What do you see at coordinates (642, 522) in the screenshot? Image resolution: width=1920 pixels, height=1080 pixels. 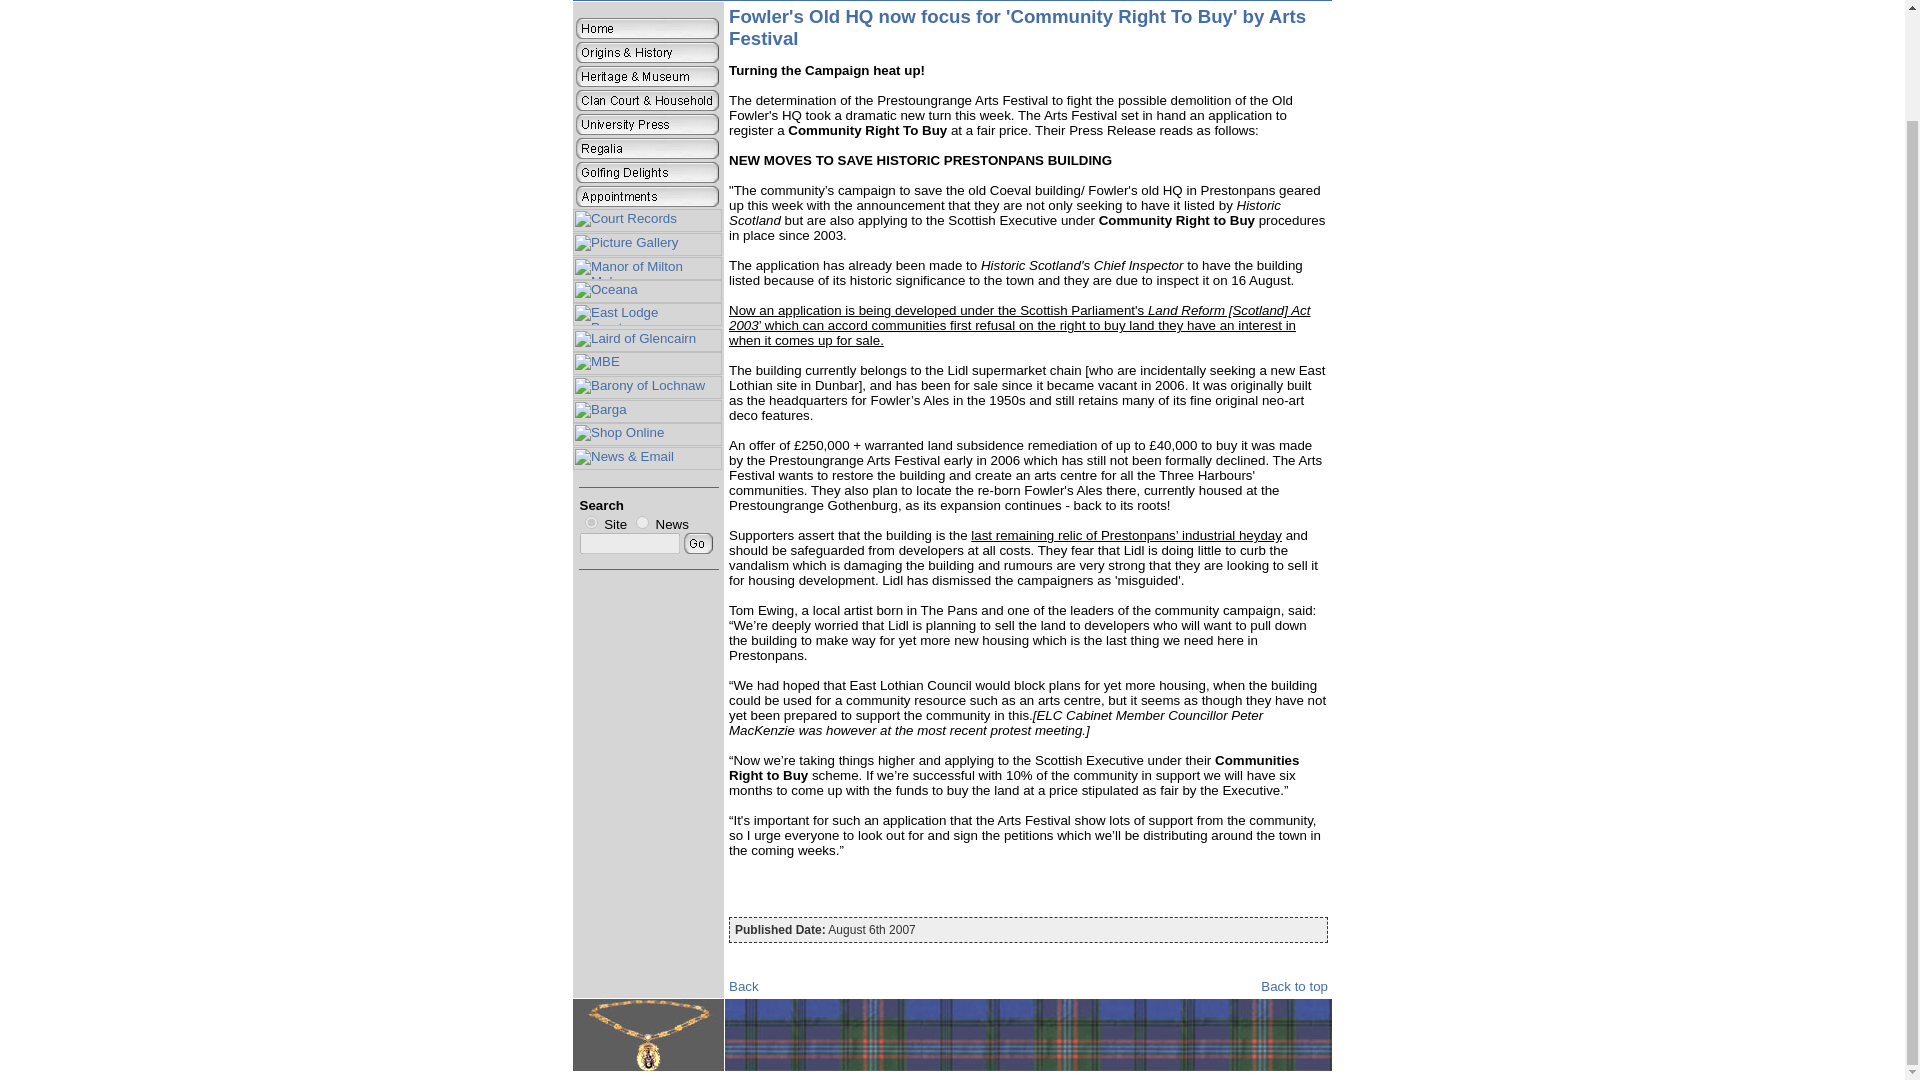 I see `news` at bounding box center [642, 522].